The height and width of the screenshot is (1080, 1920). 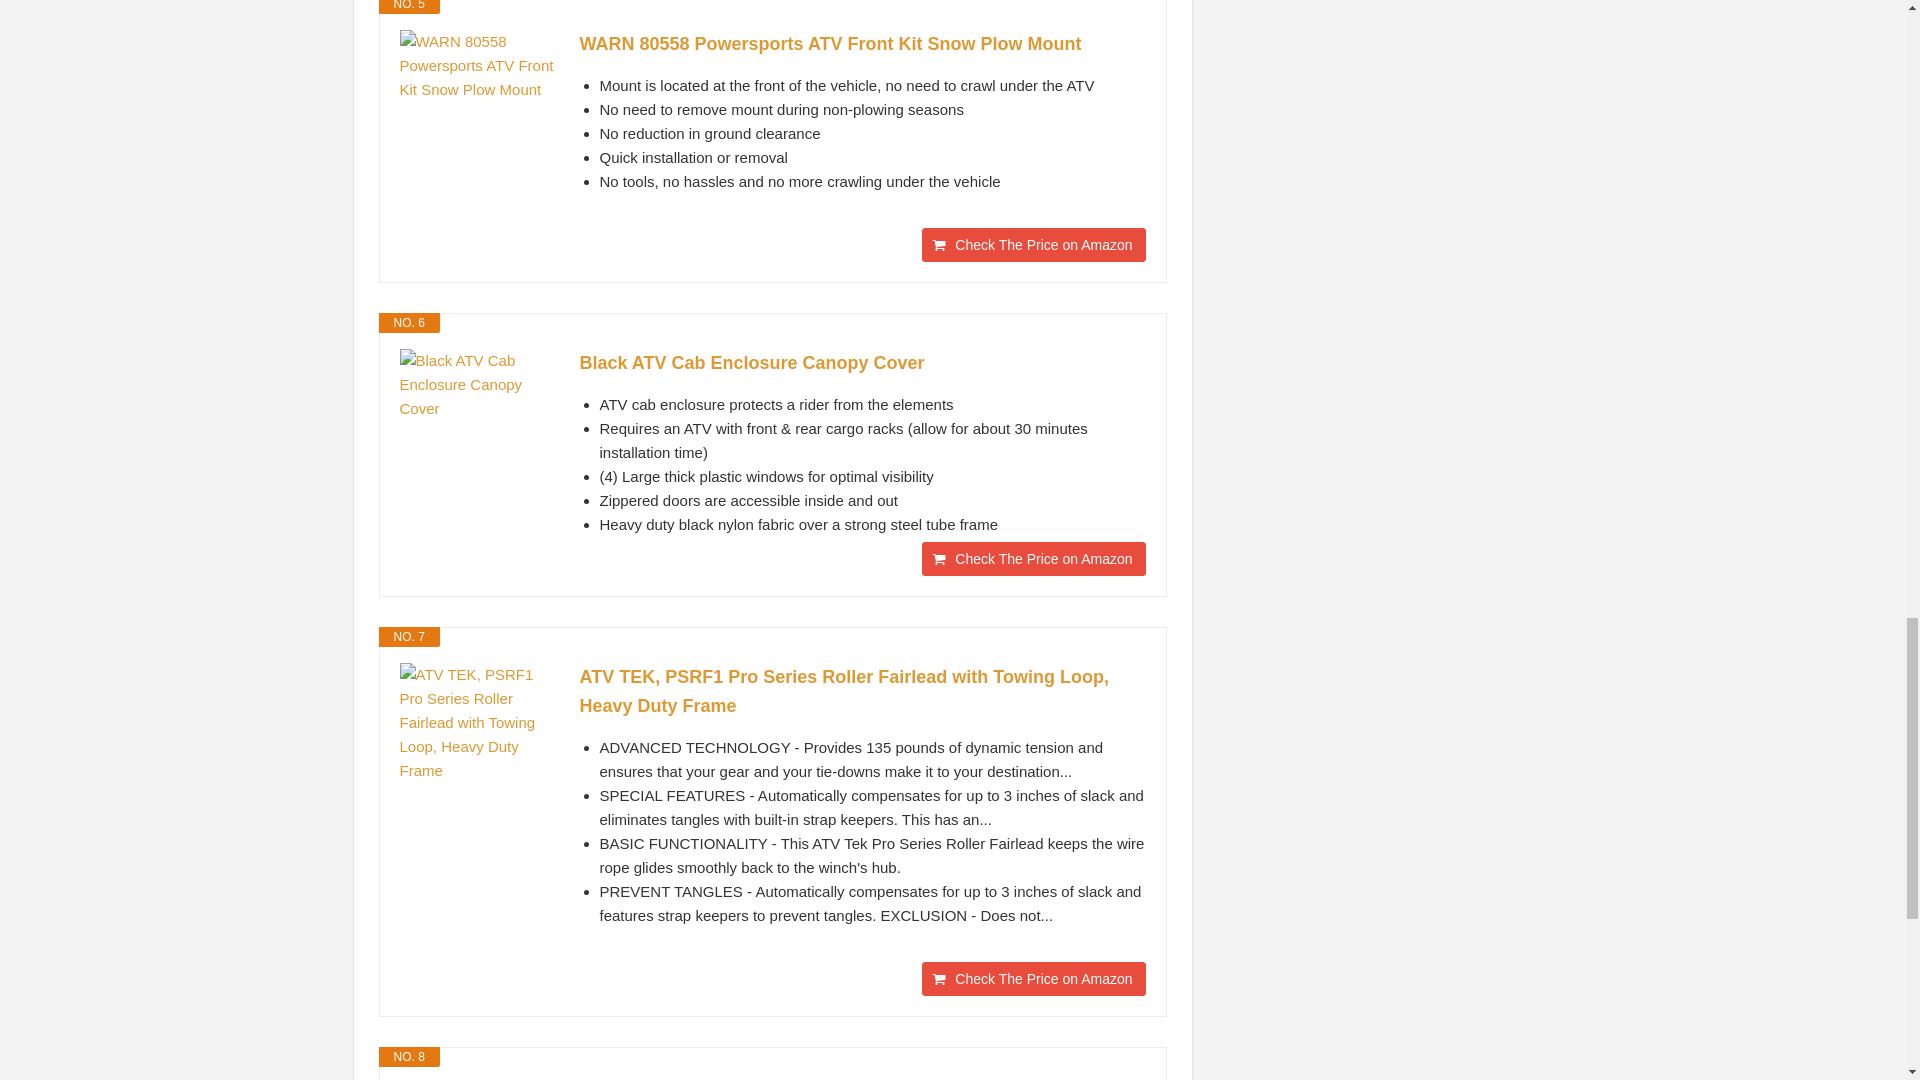 I want to click on Check The Price on Amazon, so click(x=1032, y=558).